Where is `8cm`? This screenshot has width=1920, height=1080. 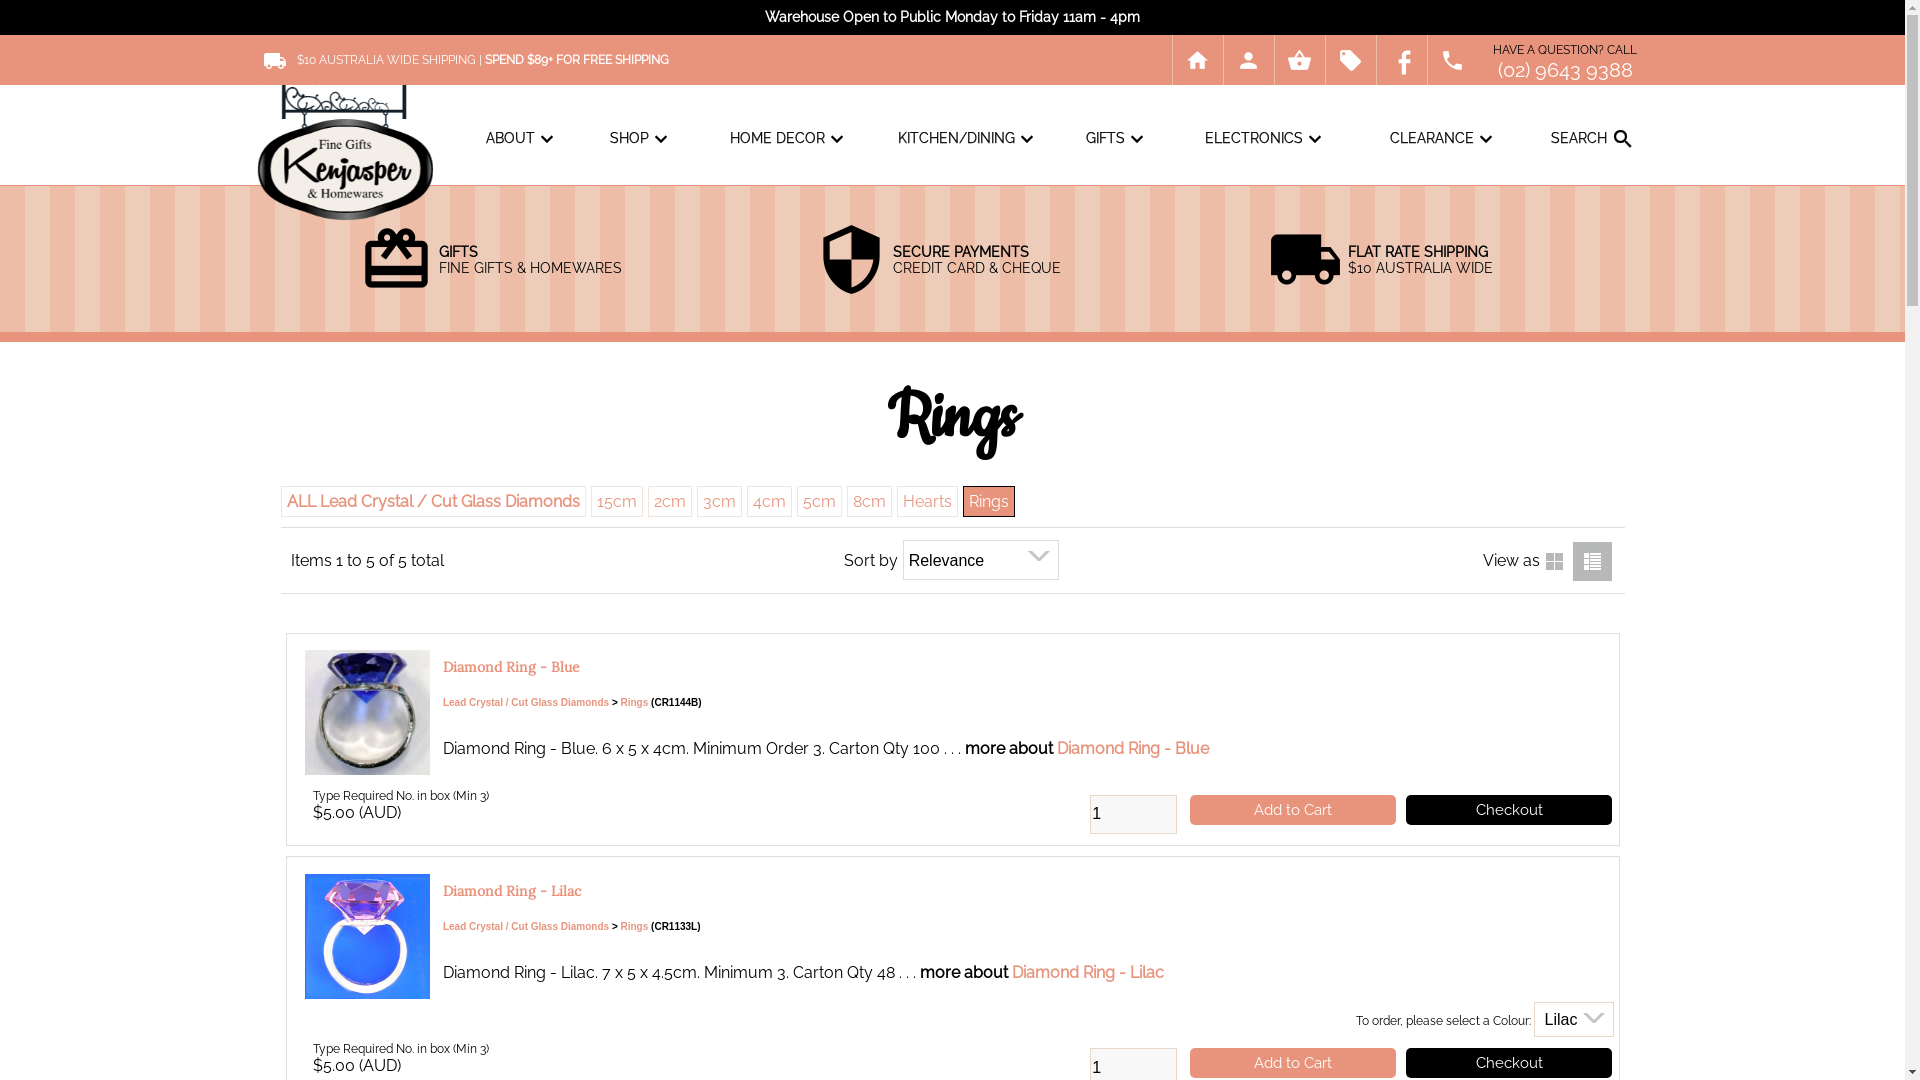
8cm is located at coordinates (868, 502).